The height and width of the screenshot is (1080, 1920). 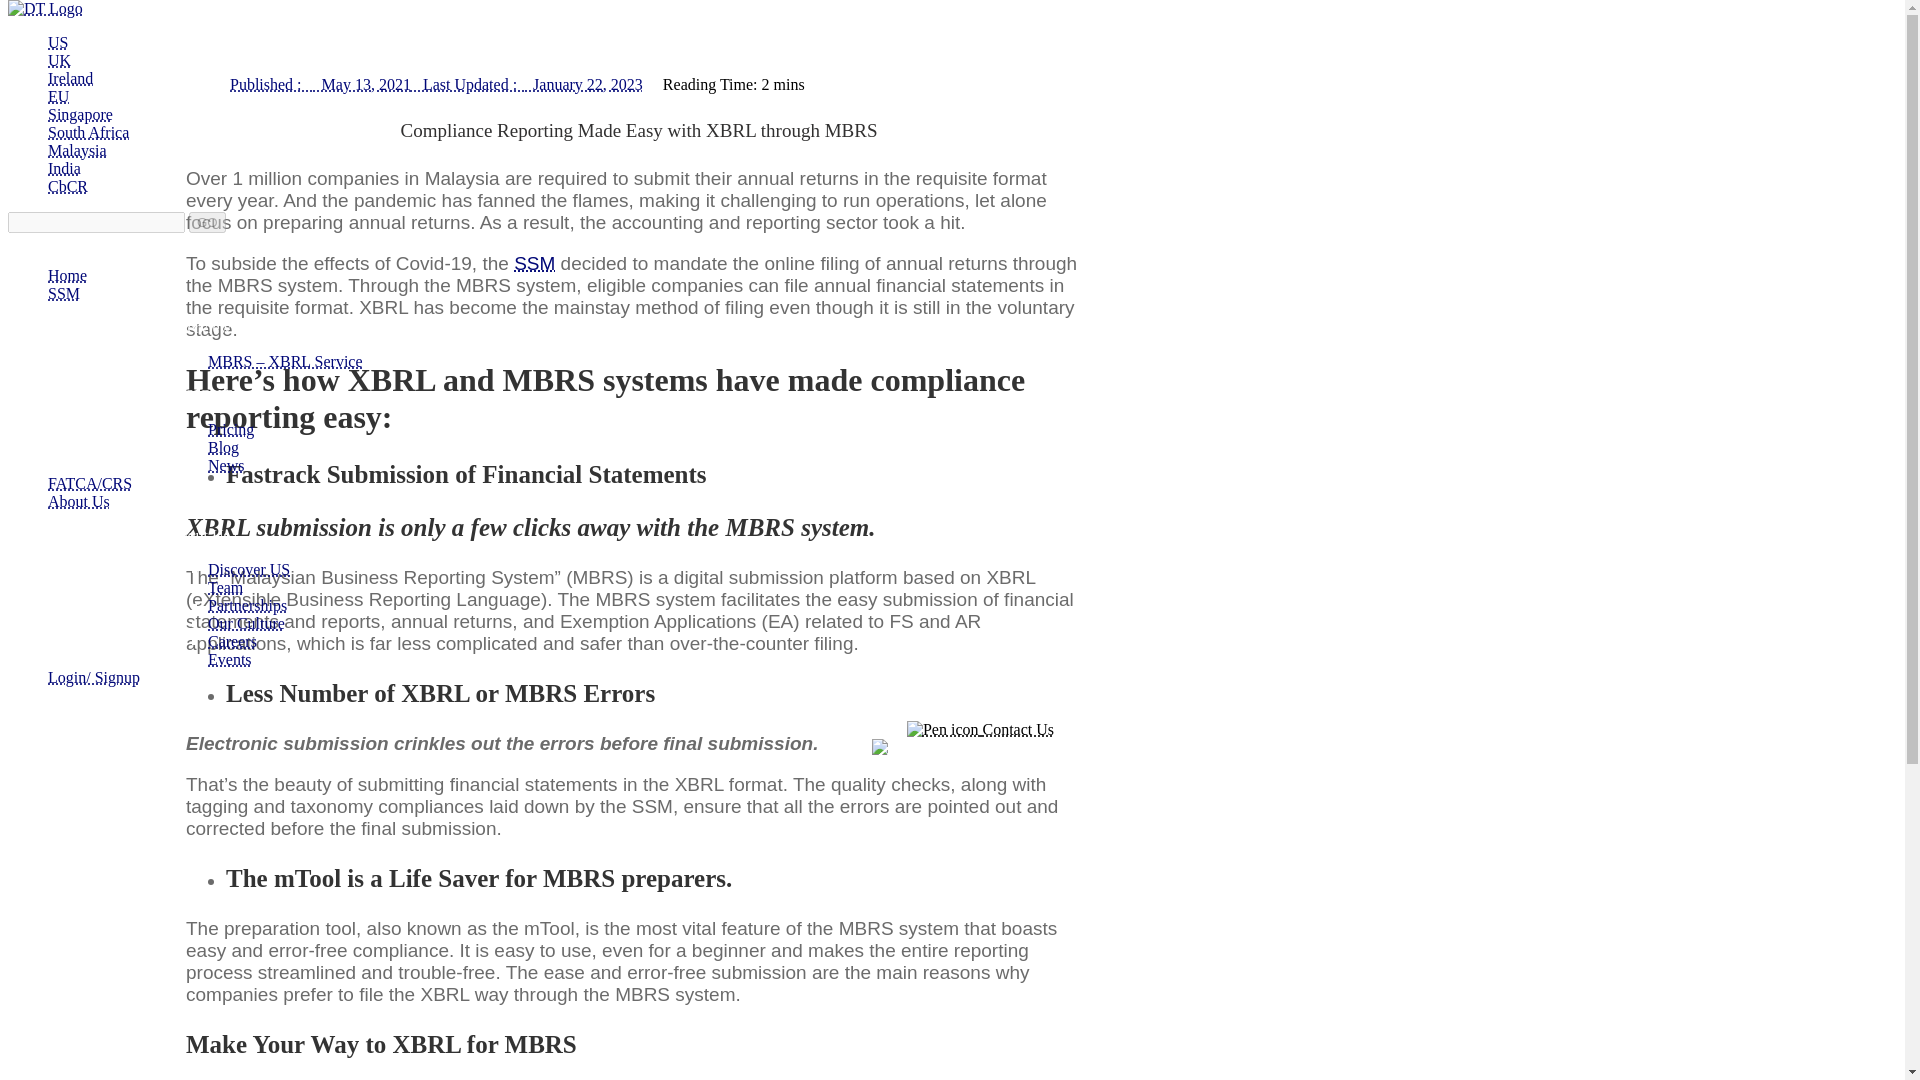 I want to click on Get a Quote, so click(x=980, y=712).